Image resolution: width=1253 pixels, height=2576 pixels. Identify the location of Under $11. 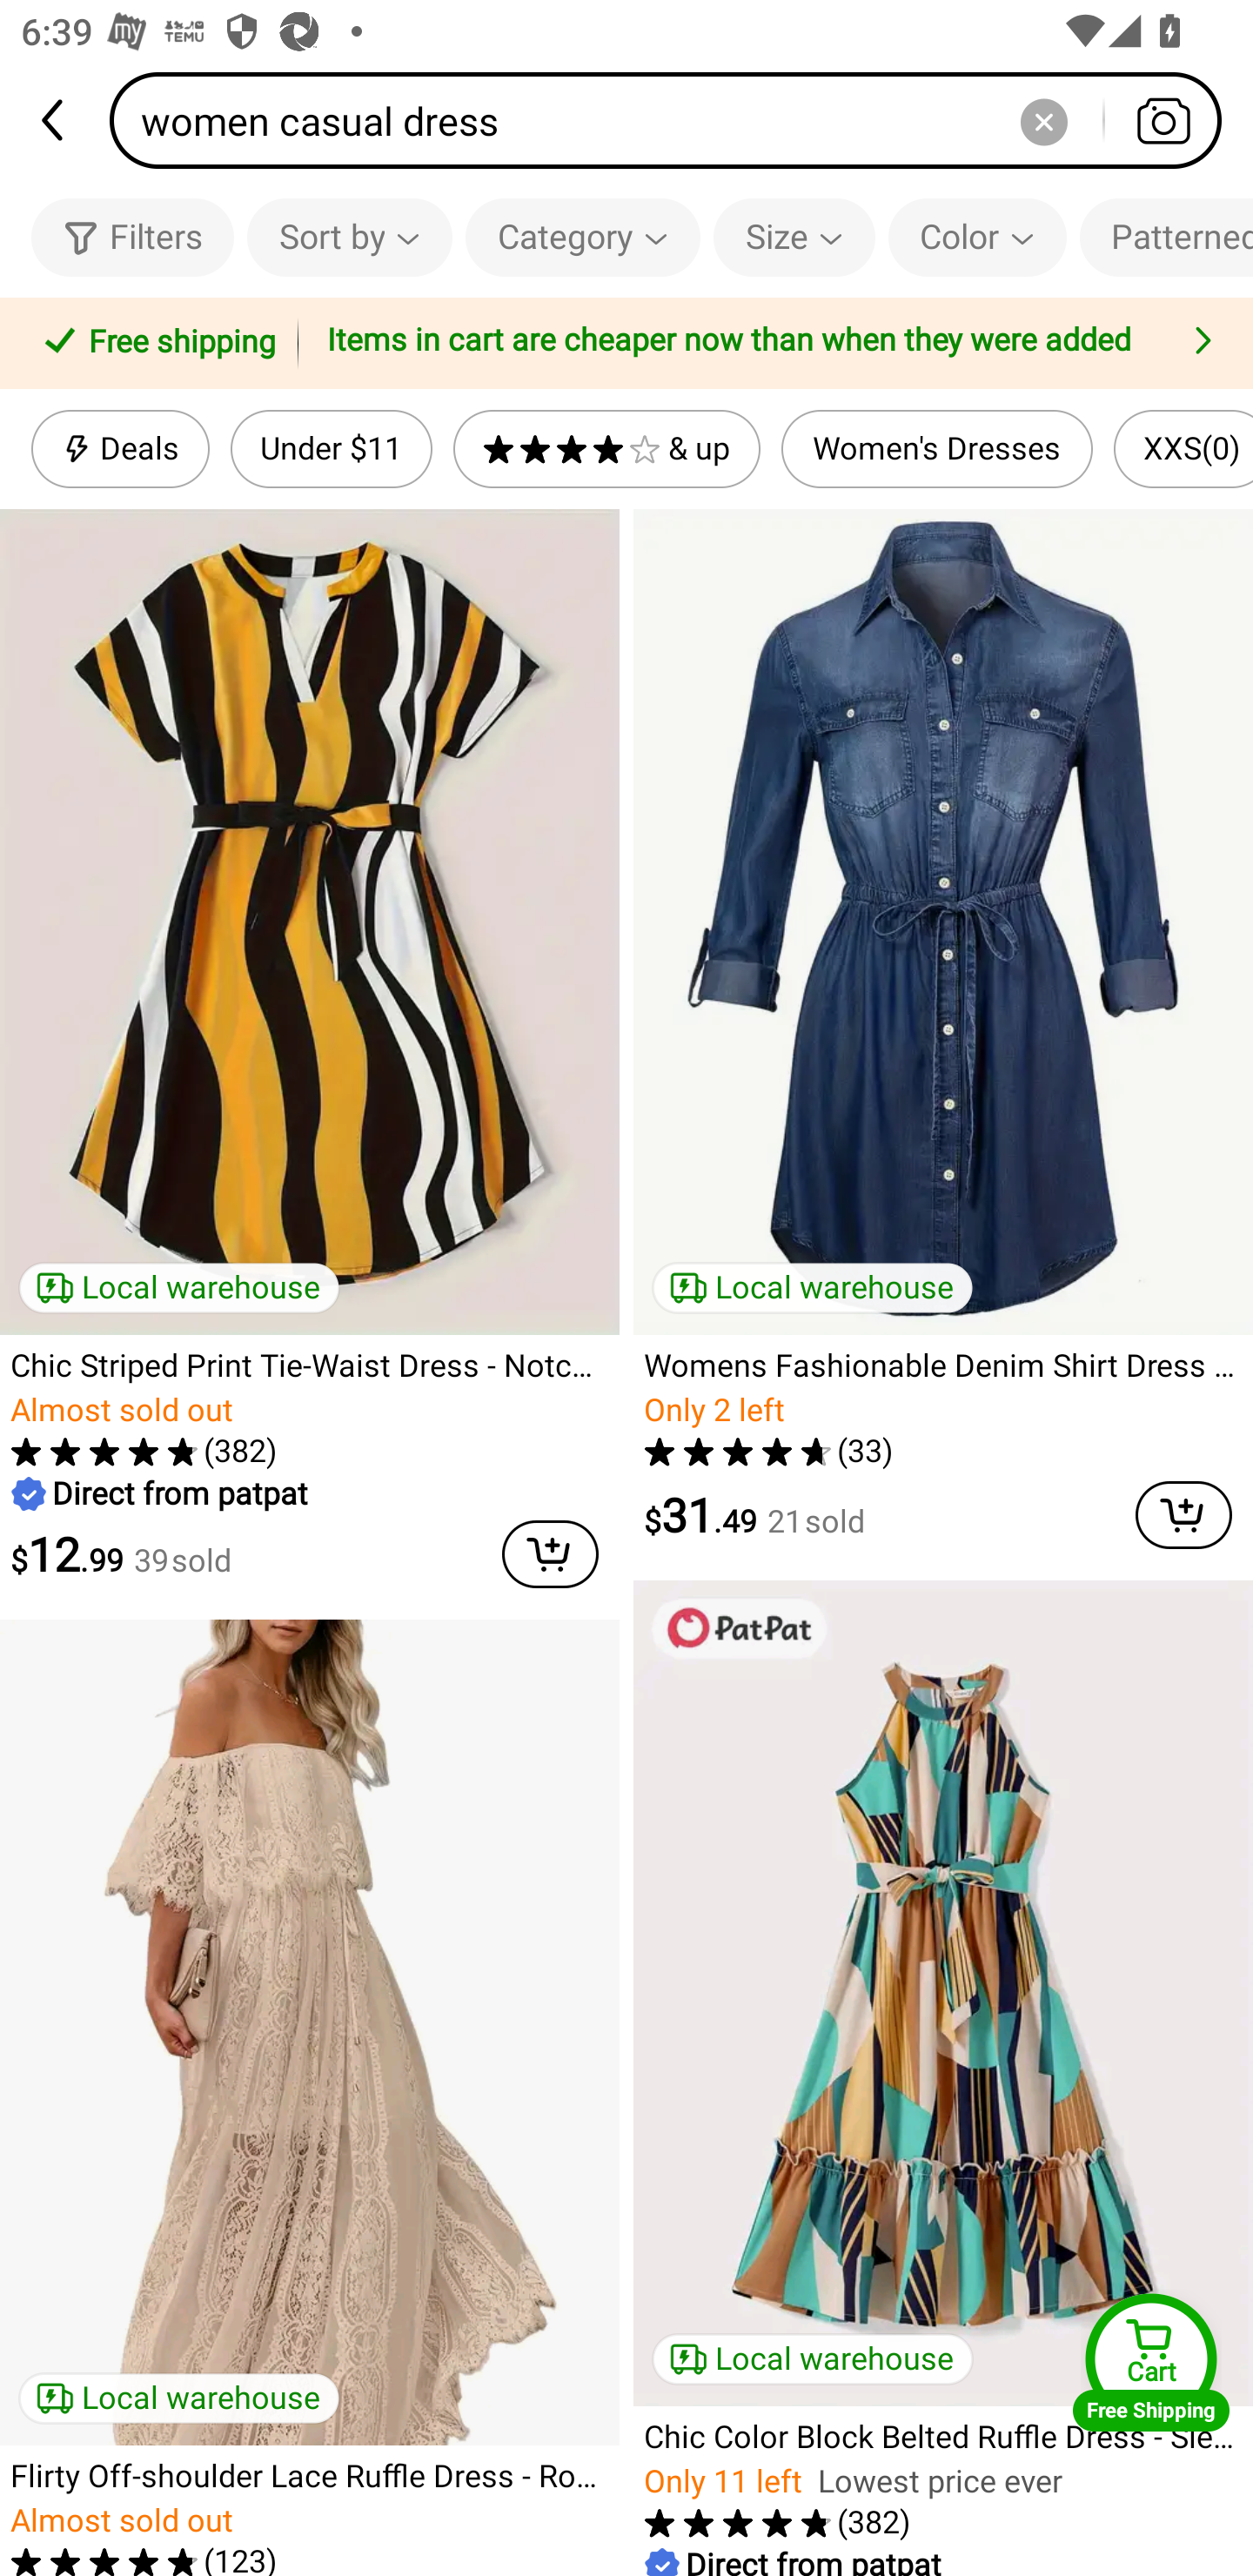
(331, 449).